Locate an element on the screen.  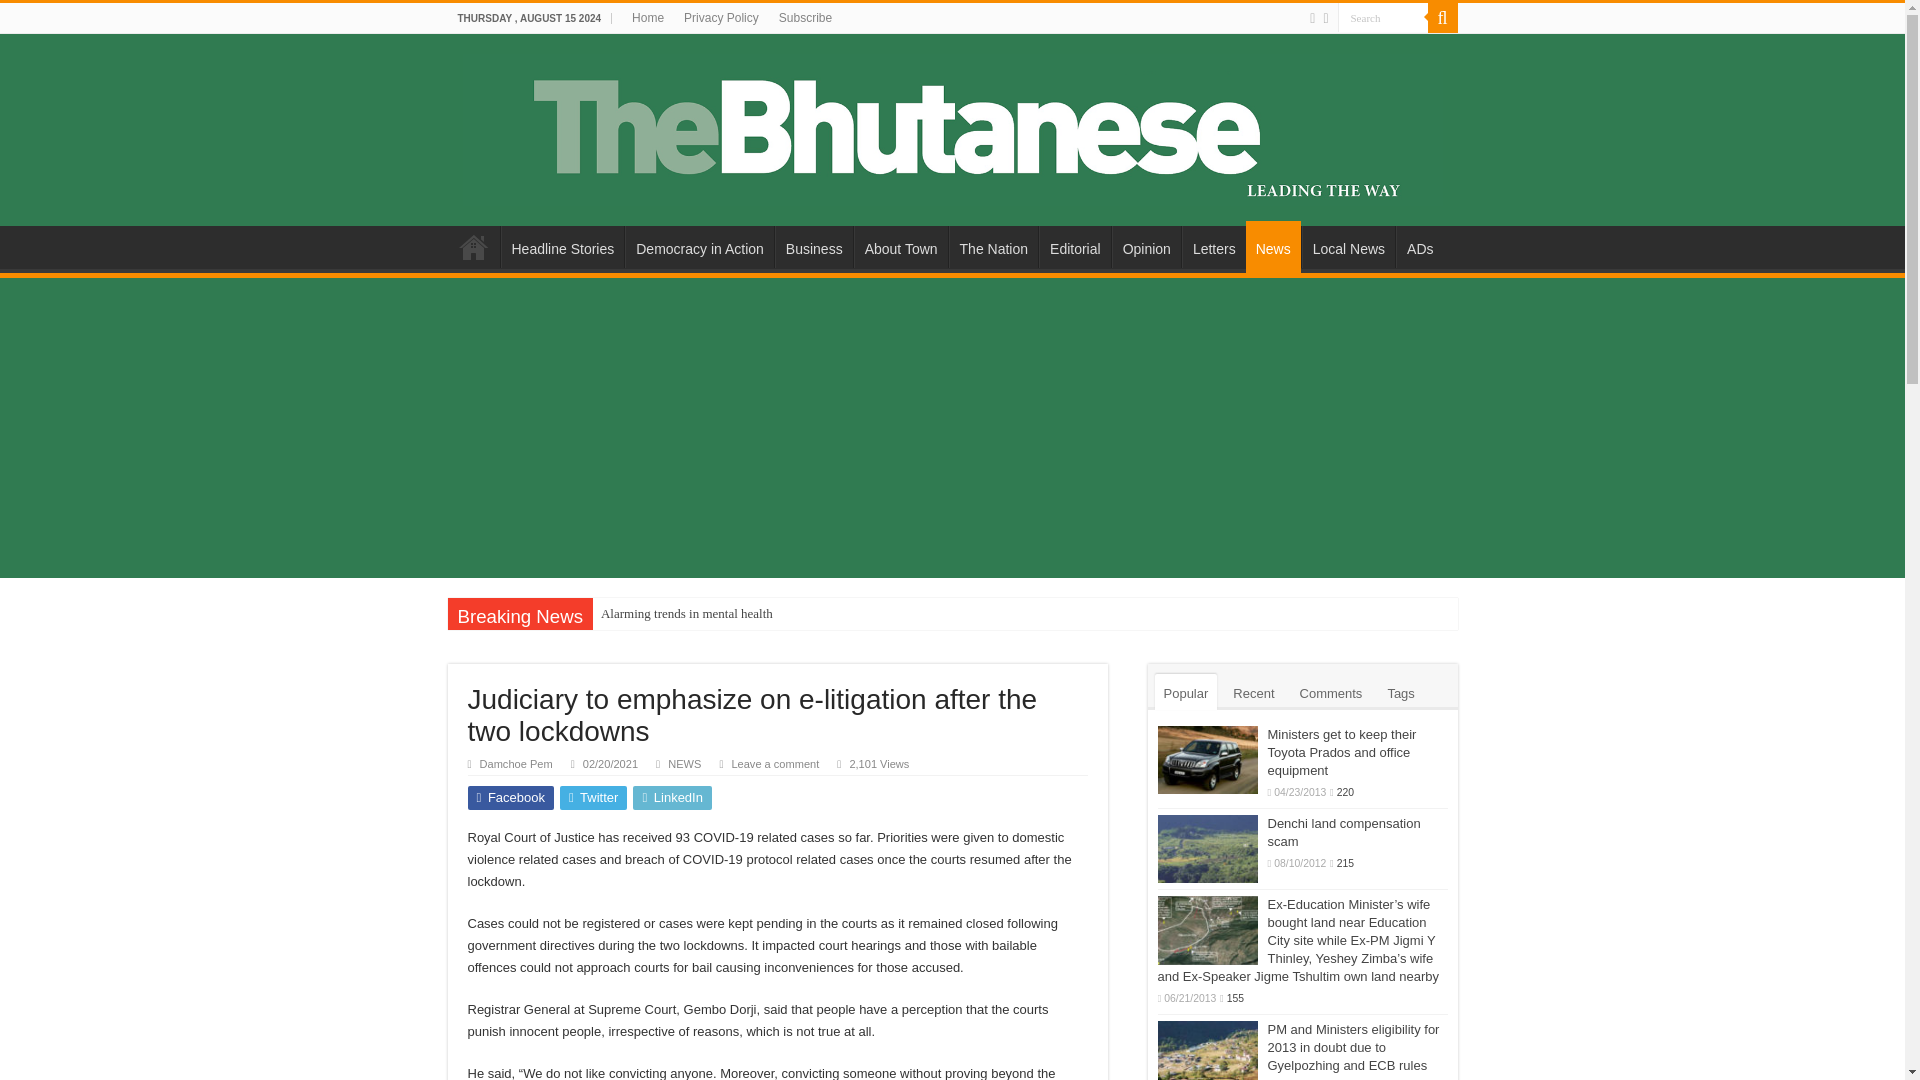
The Bhutanese is located at coordinates (952, 126).